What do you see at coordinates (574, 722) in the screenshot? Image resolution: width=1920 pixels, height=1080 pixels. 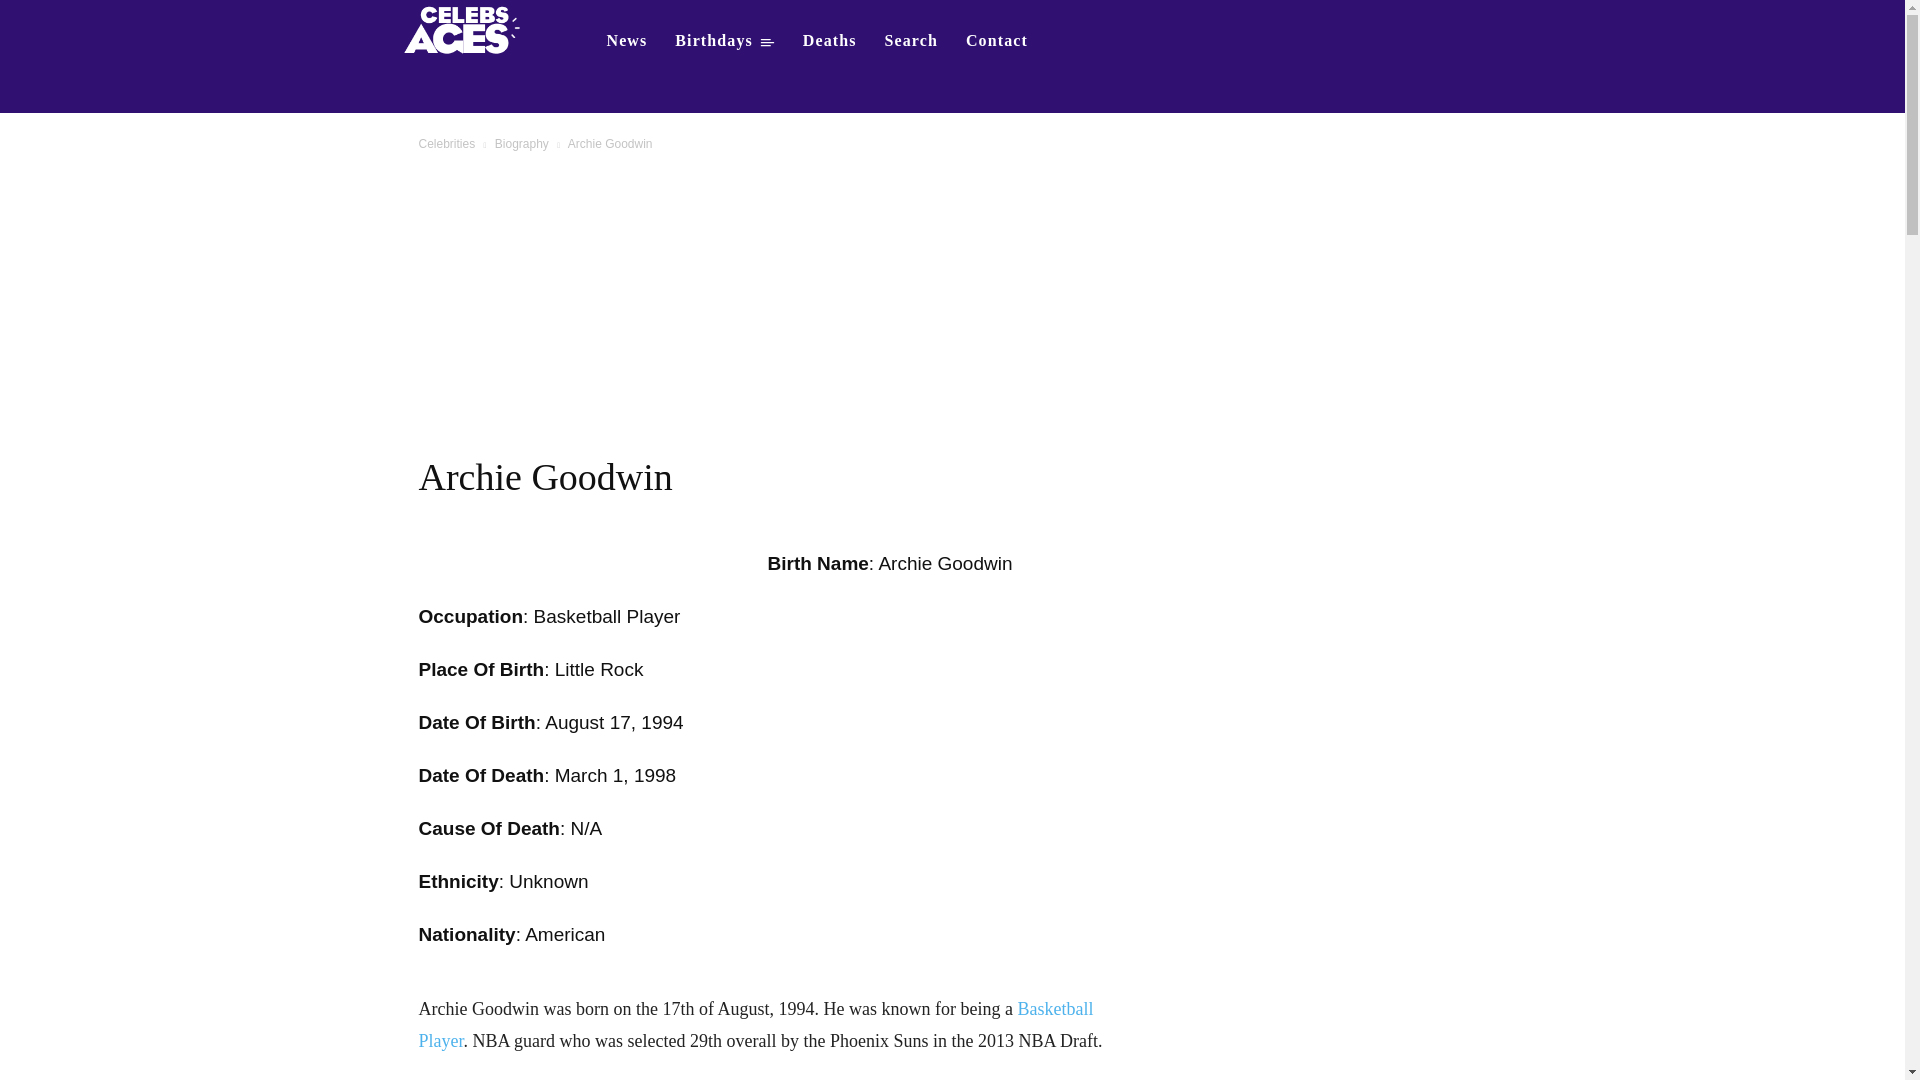 I see `August` at bounding box center [574, 722].